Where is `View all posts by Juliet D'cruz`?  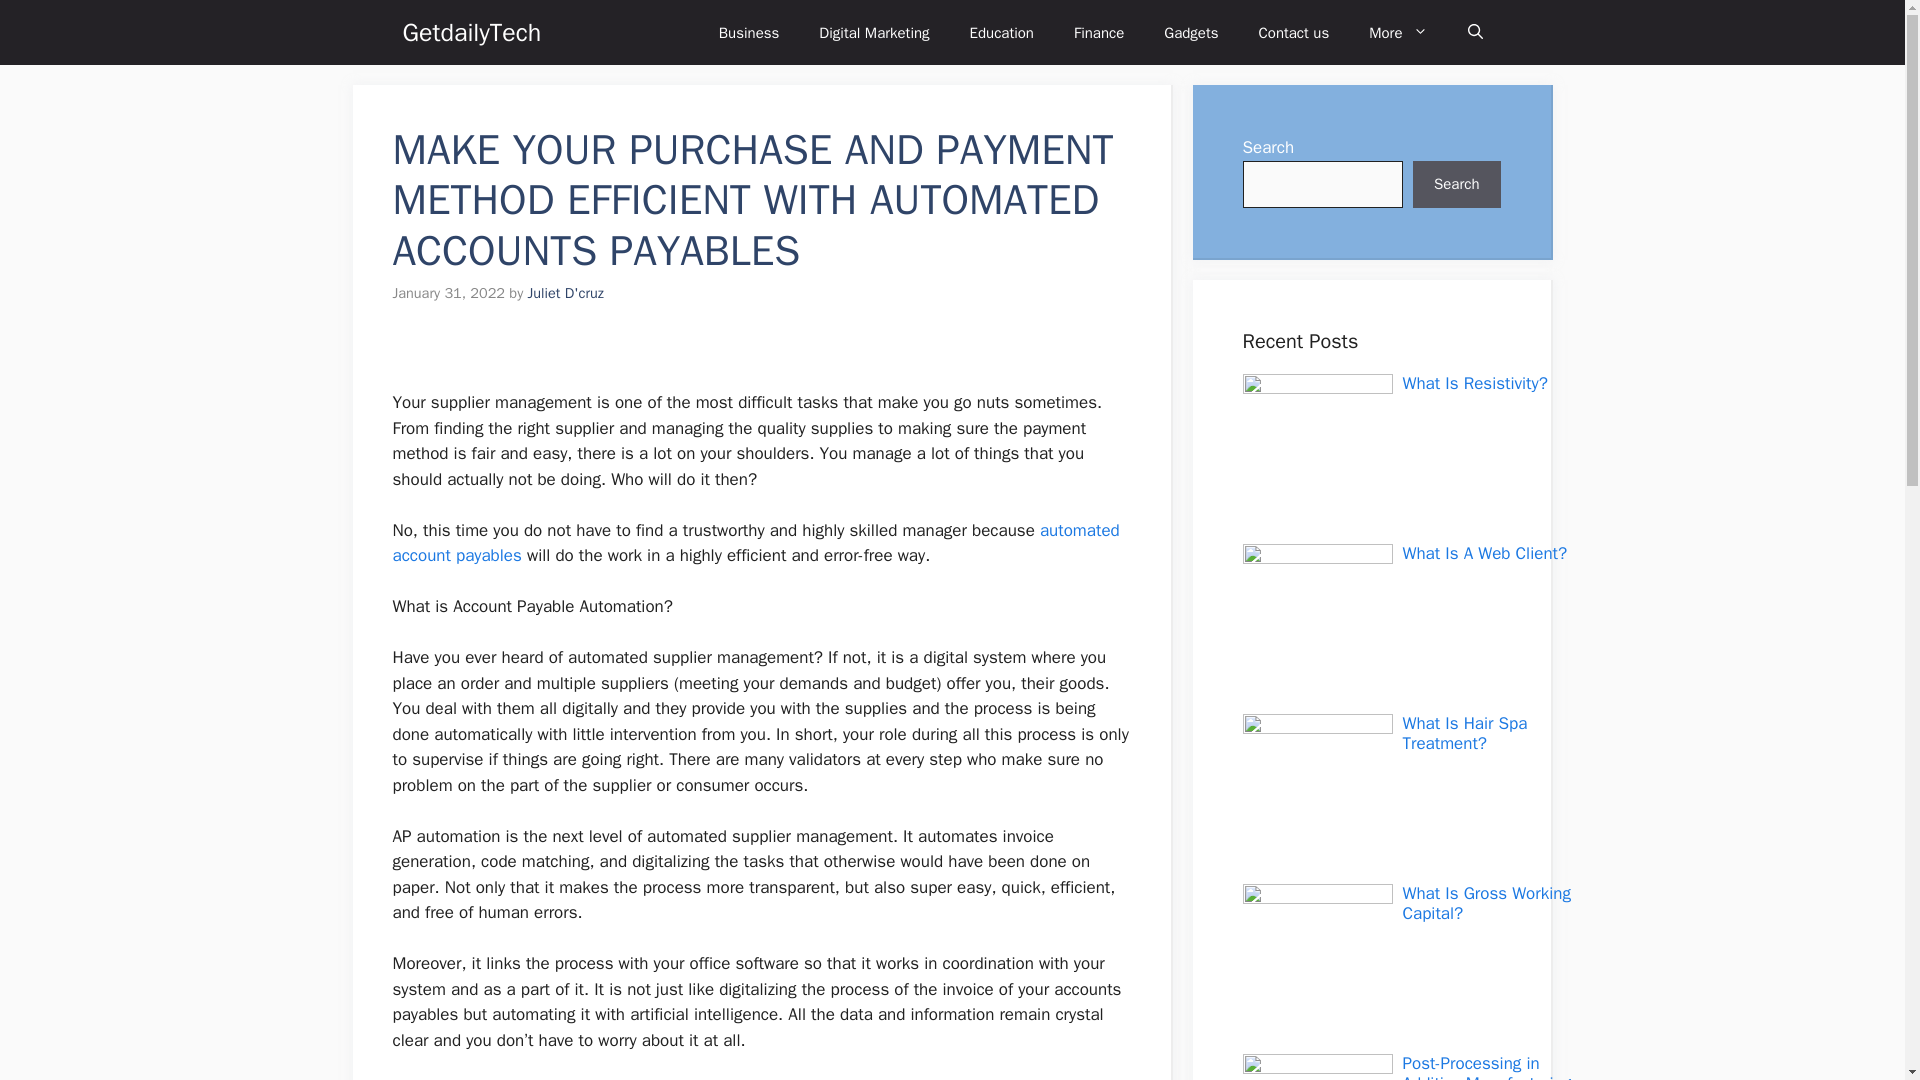
View all posts by Juliet D'cruz is located at coordinates (566, 293).